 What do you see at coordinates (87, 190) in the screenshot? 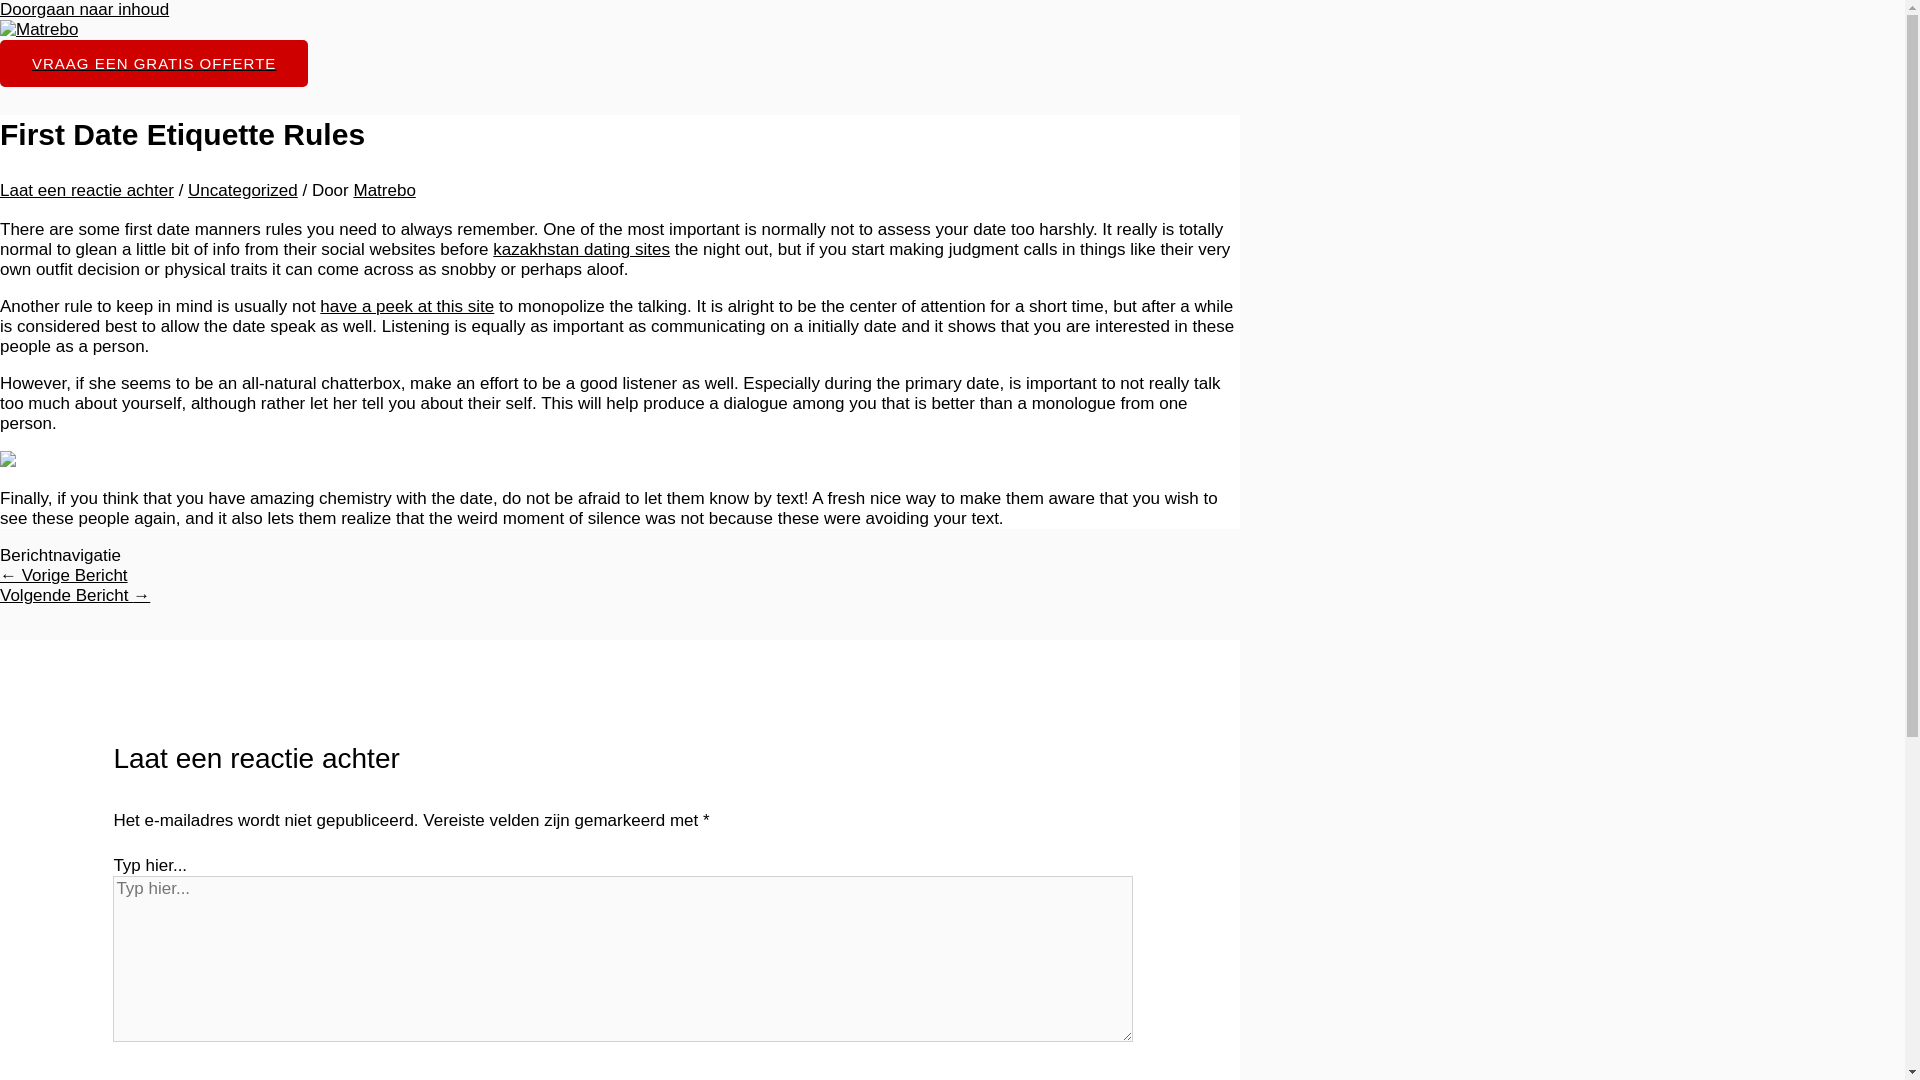
I see `Laat een reactie achter` at bounding box center [87, 190].